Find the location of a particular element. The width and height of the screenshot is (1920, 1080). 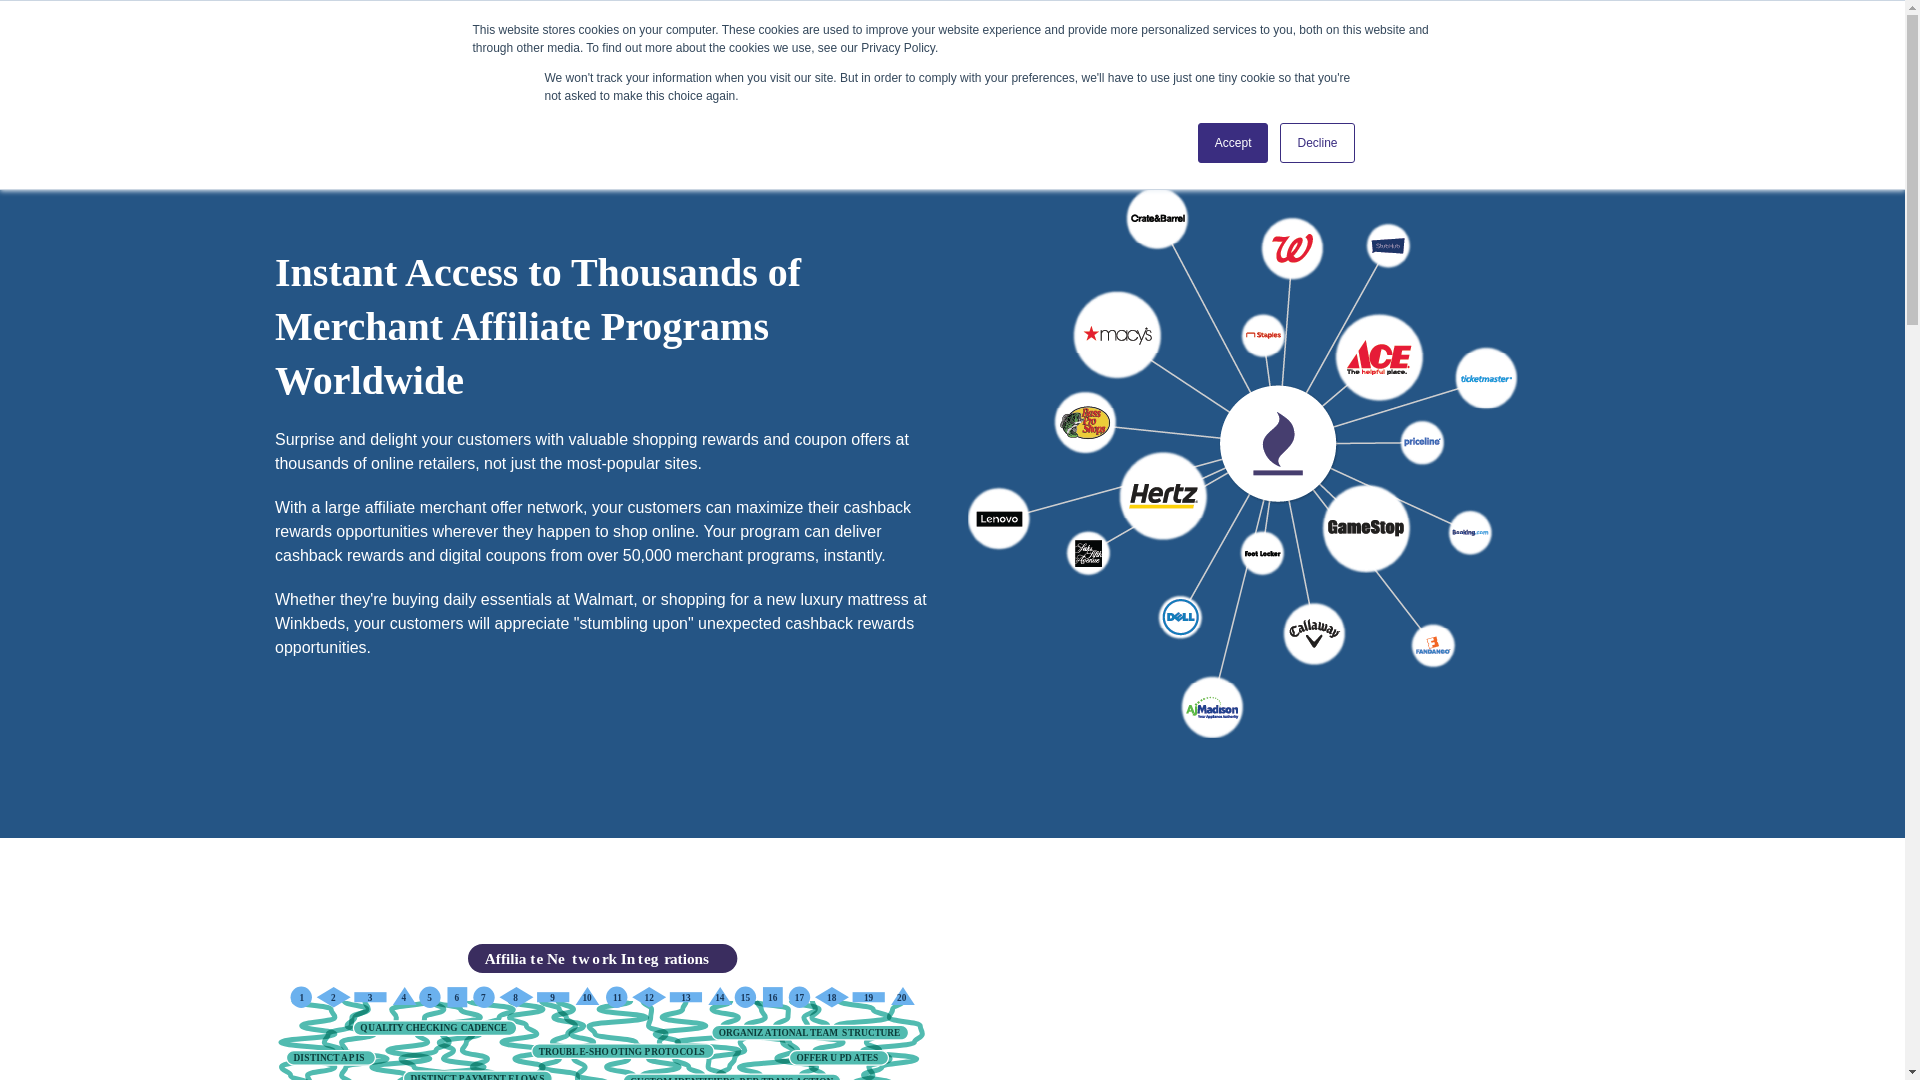

Accept is located at coordinates (1234, 143).